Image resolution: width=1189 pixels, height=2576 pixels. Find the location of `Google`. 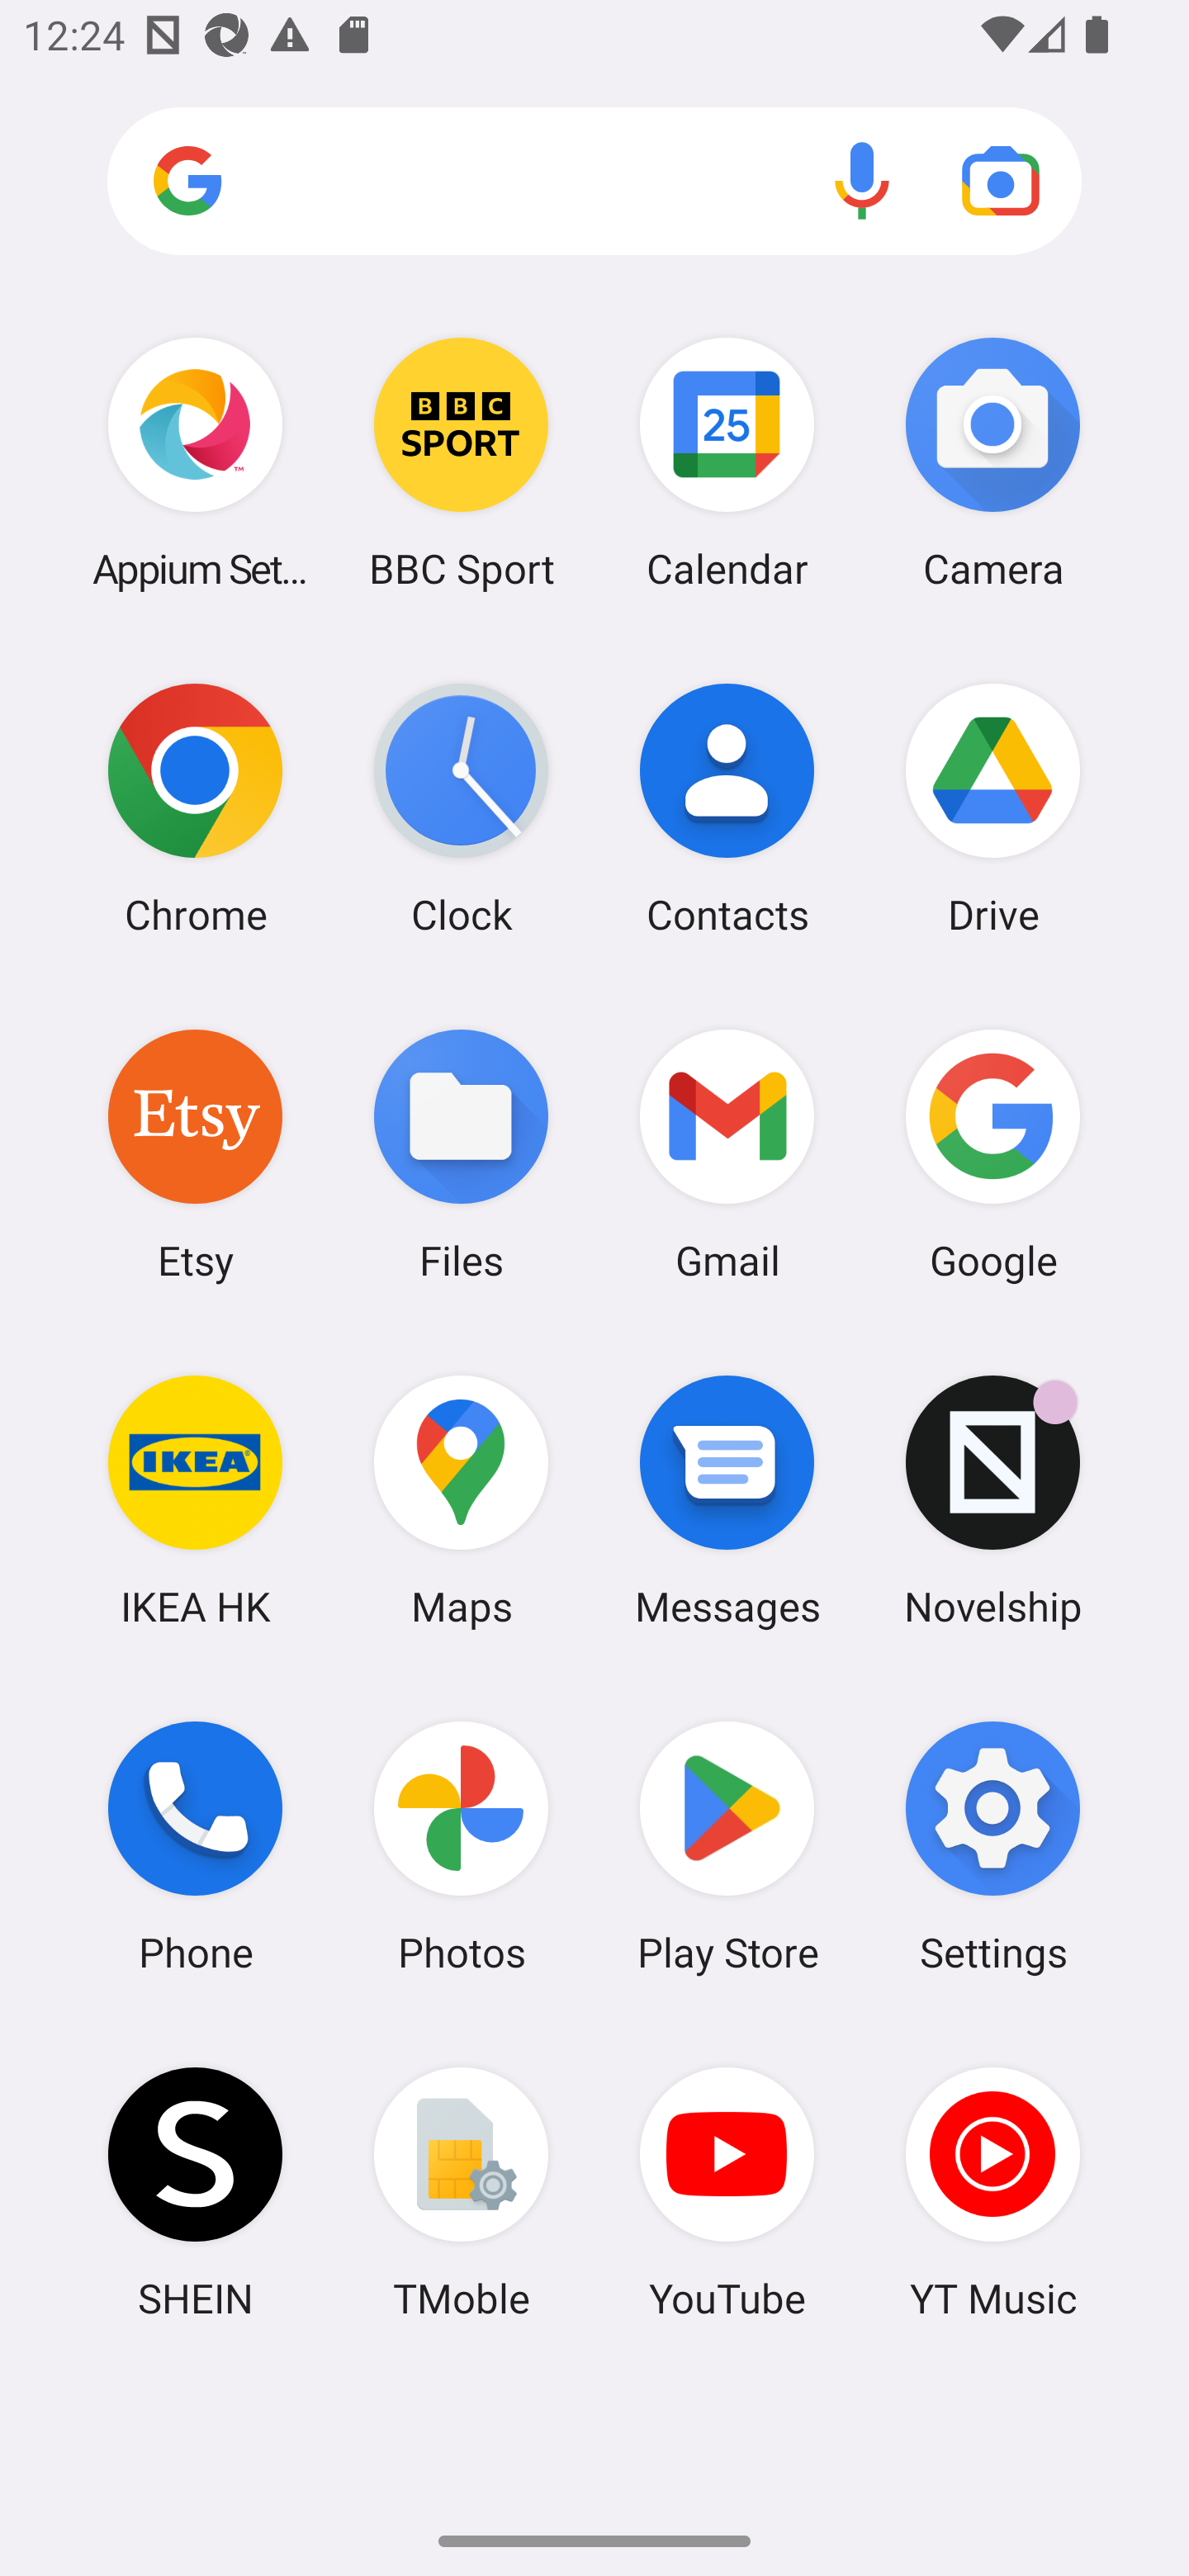

Google is located at coordinates (992, 1153).